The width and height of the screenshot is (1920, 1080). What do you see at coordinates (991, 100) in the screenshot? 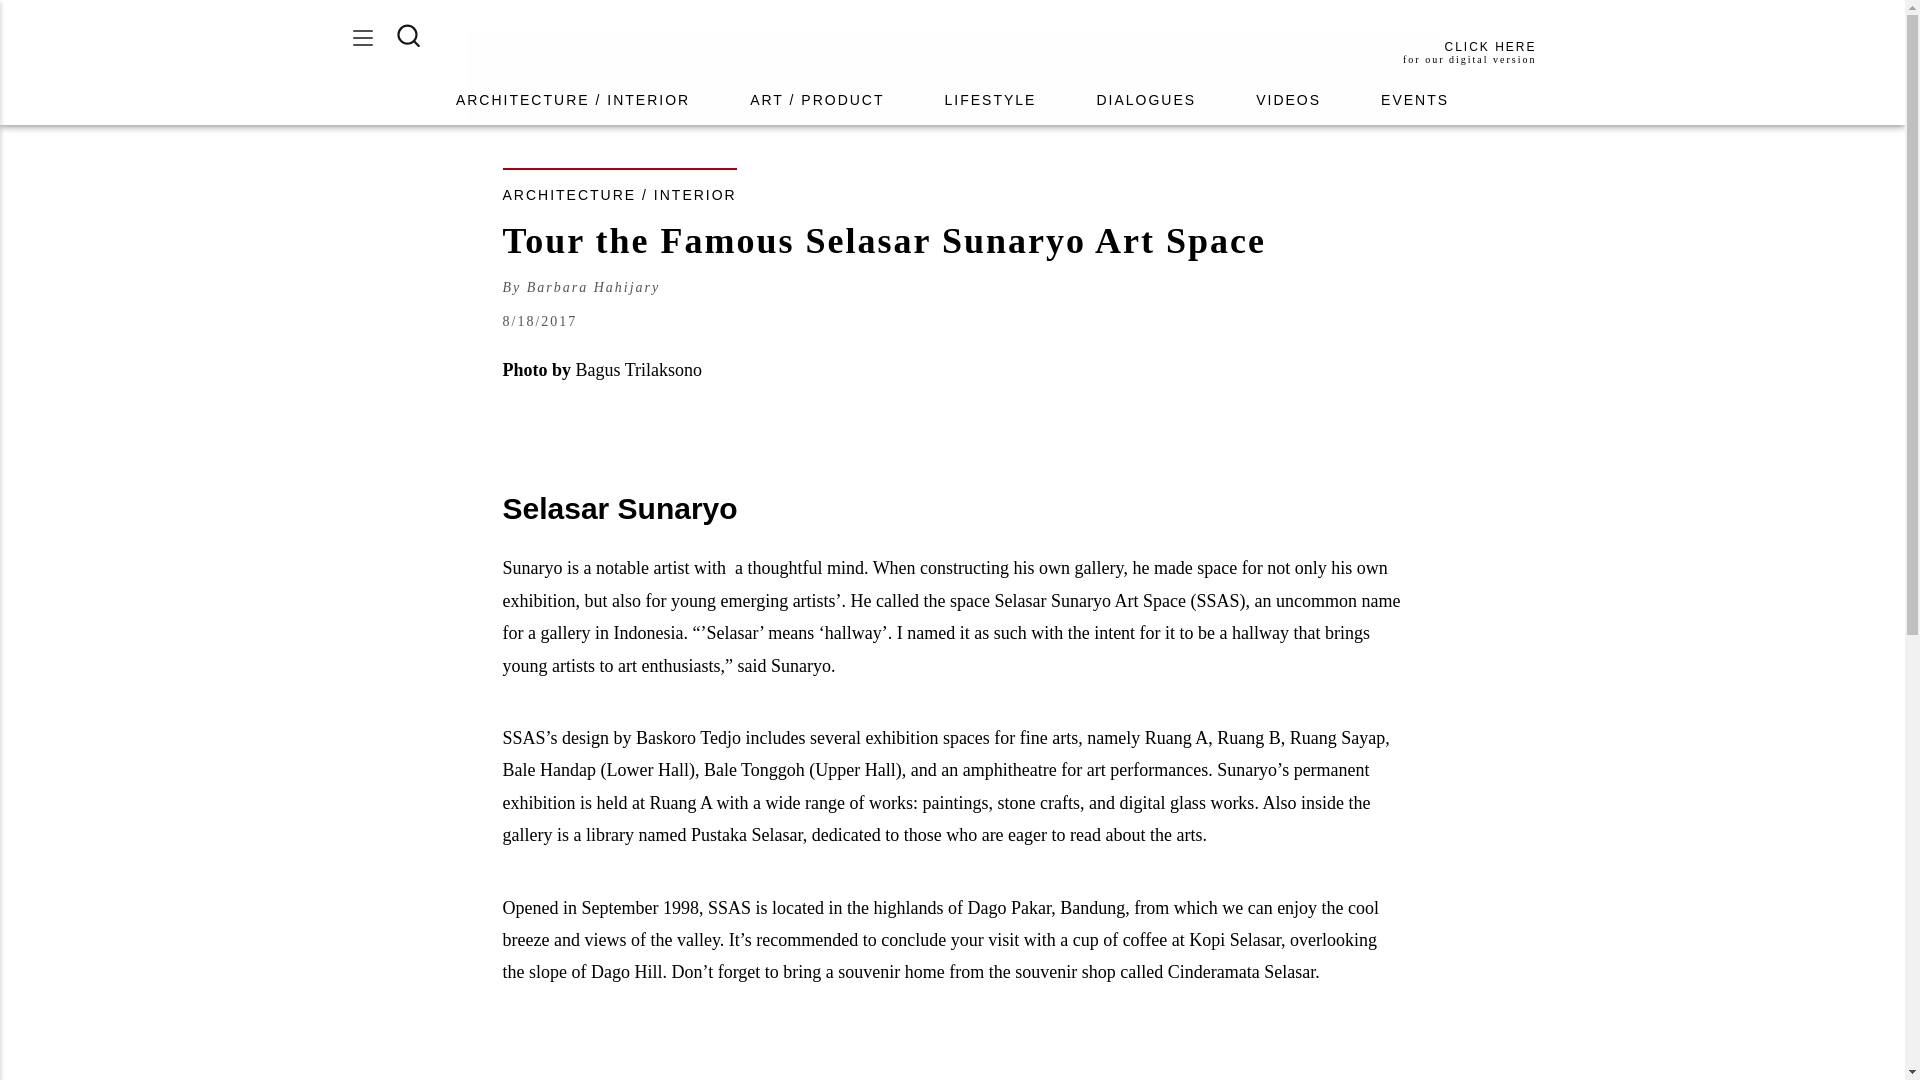
I see `LIFESTYLE` at bounding box center [991, 100].